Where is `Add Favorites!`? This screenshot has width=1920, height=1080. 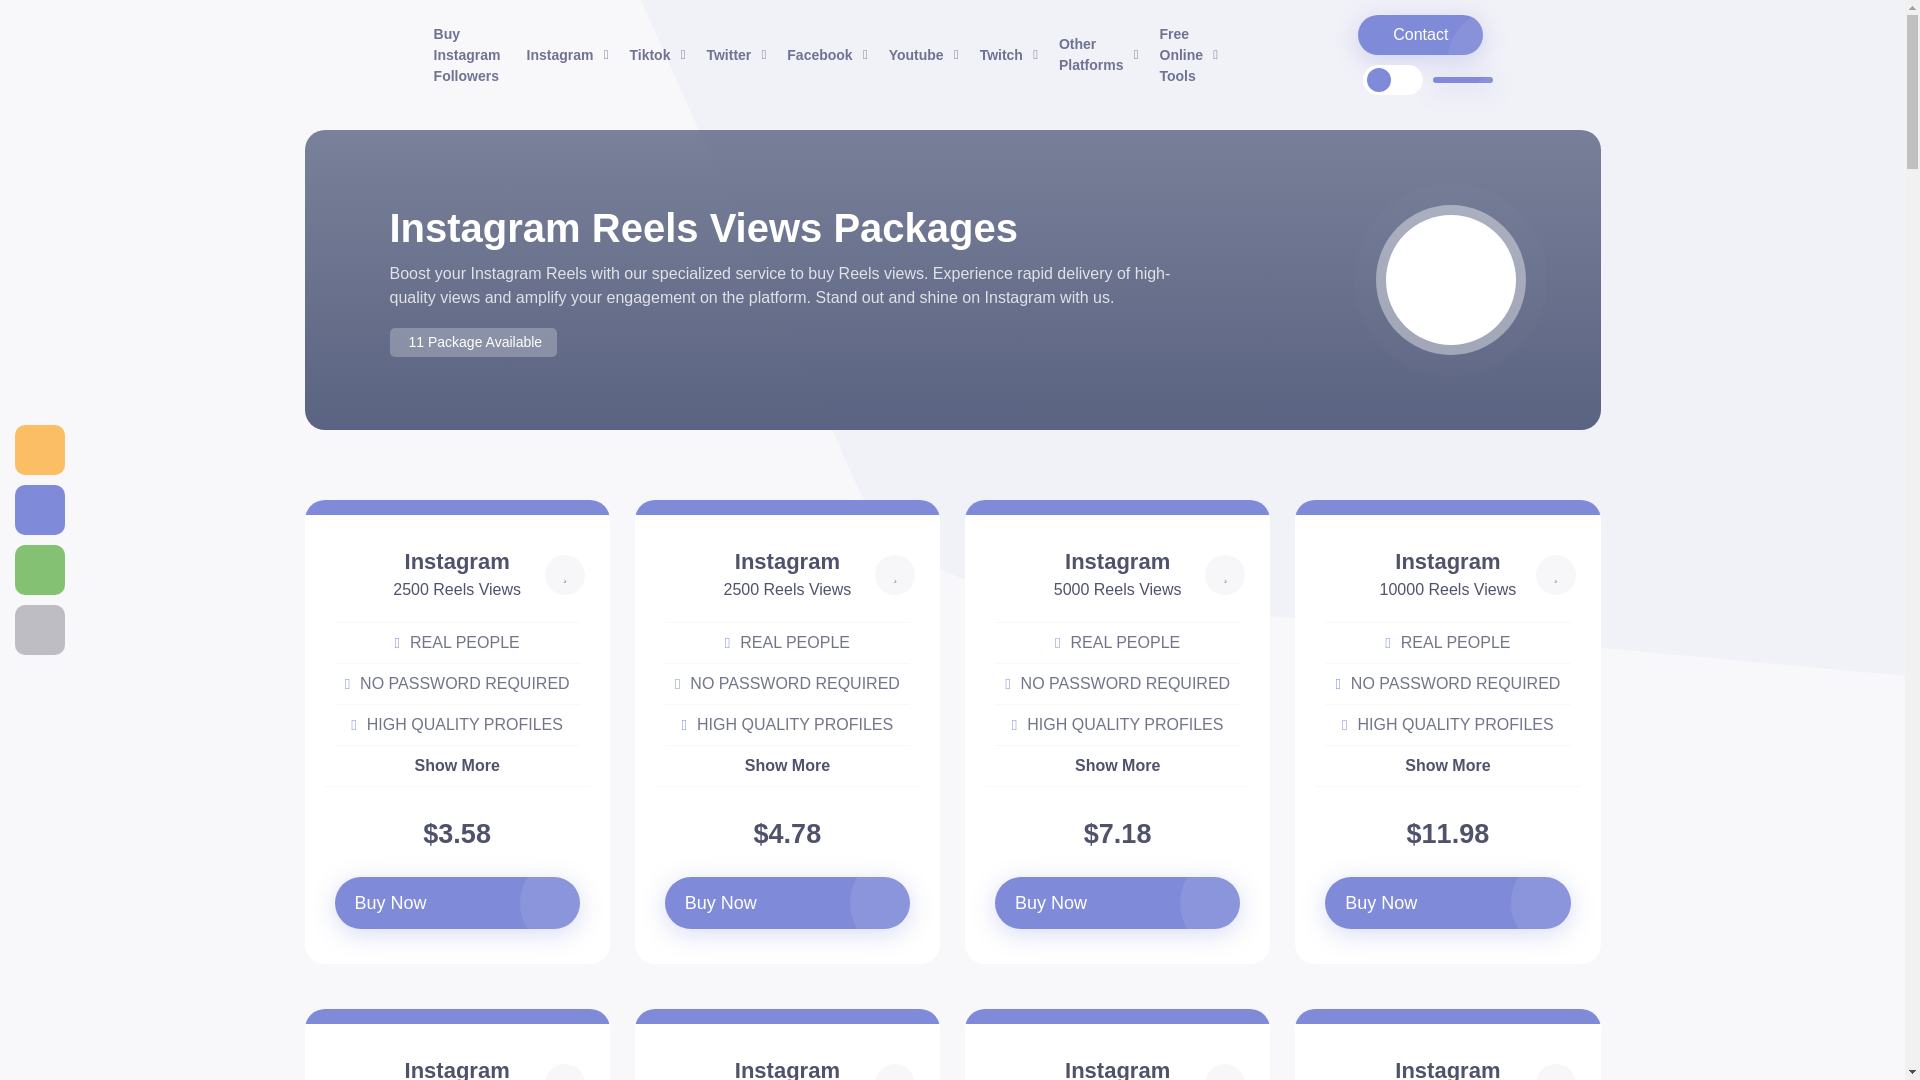
Add Favorites! is located at coordinates (895, 575).